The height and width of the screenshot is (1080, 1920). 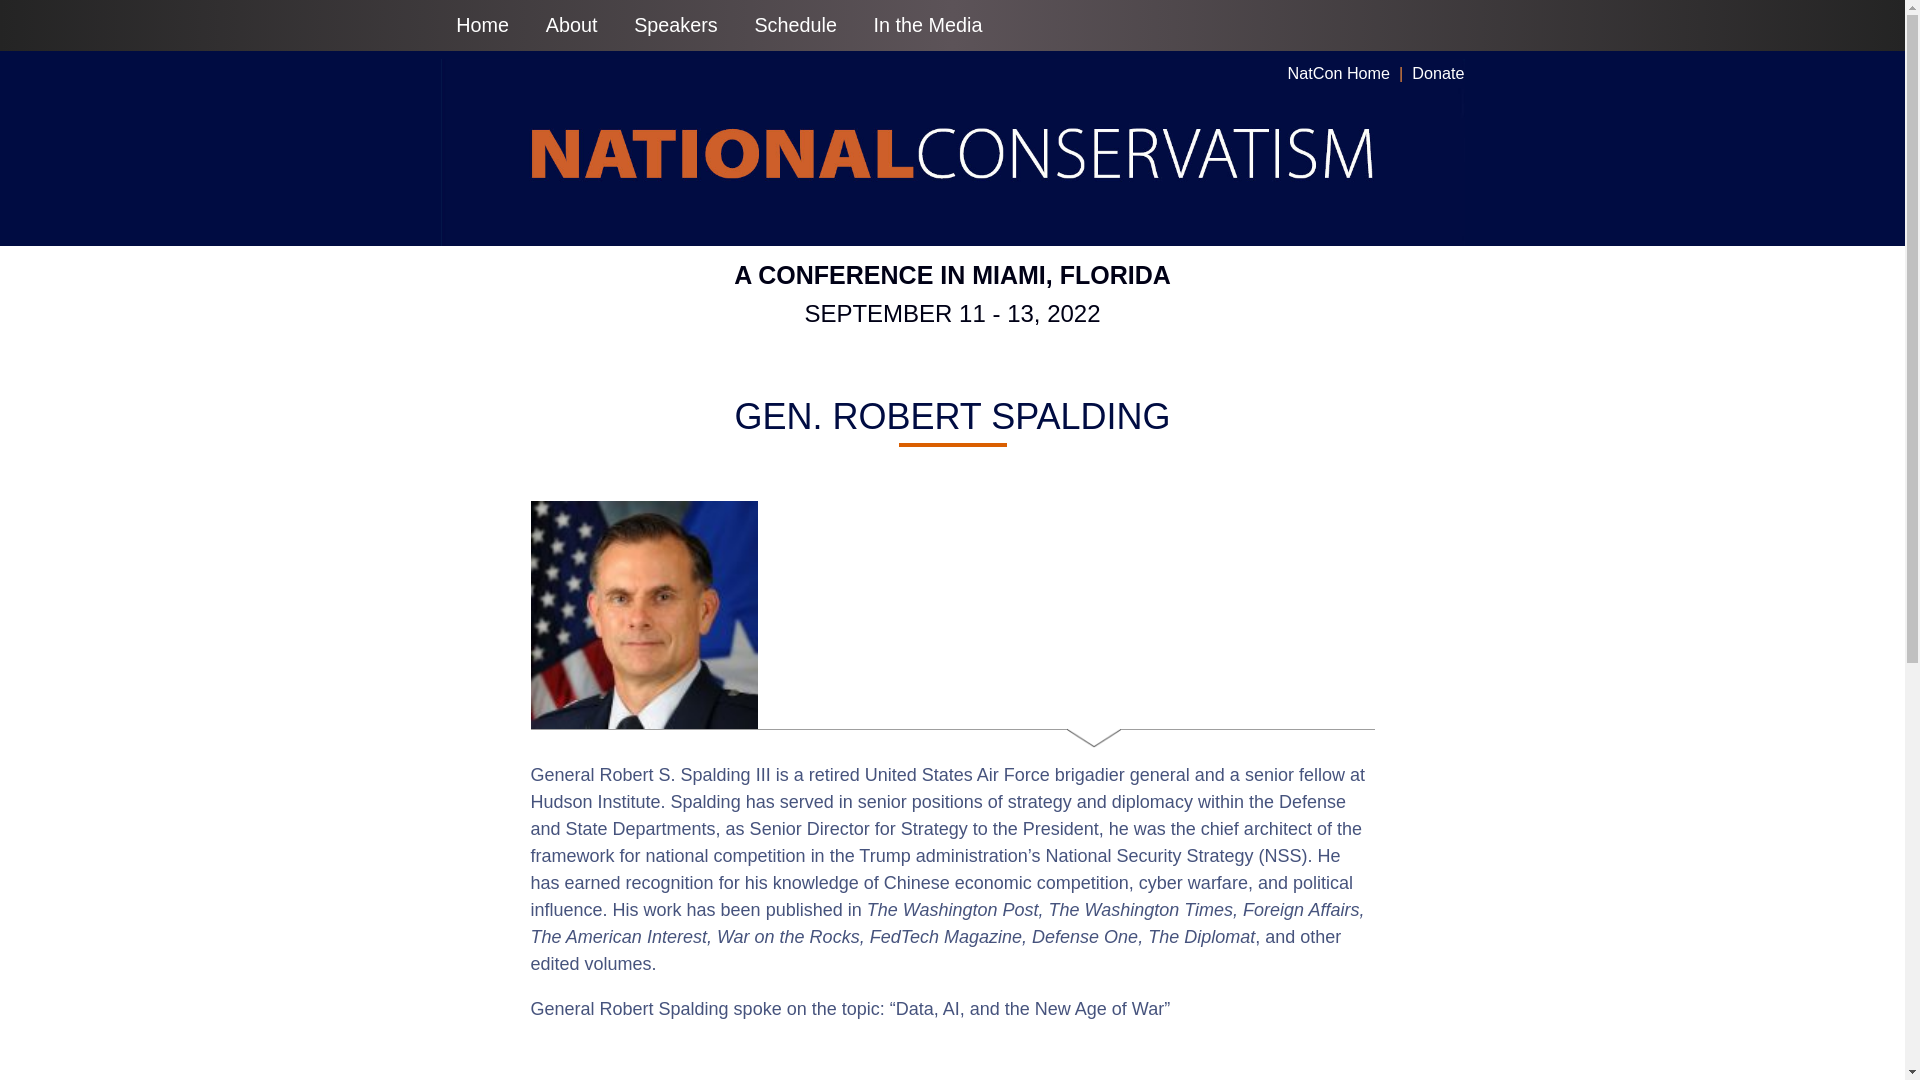 What do you see at coordinates (1339, 72) in the screenshot?
I see `NatCon Home` at bounding box center [1339, 72].